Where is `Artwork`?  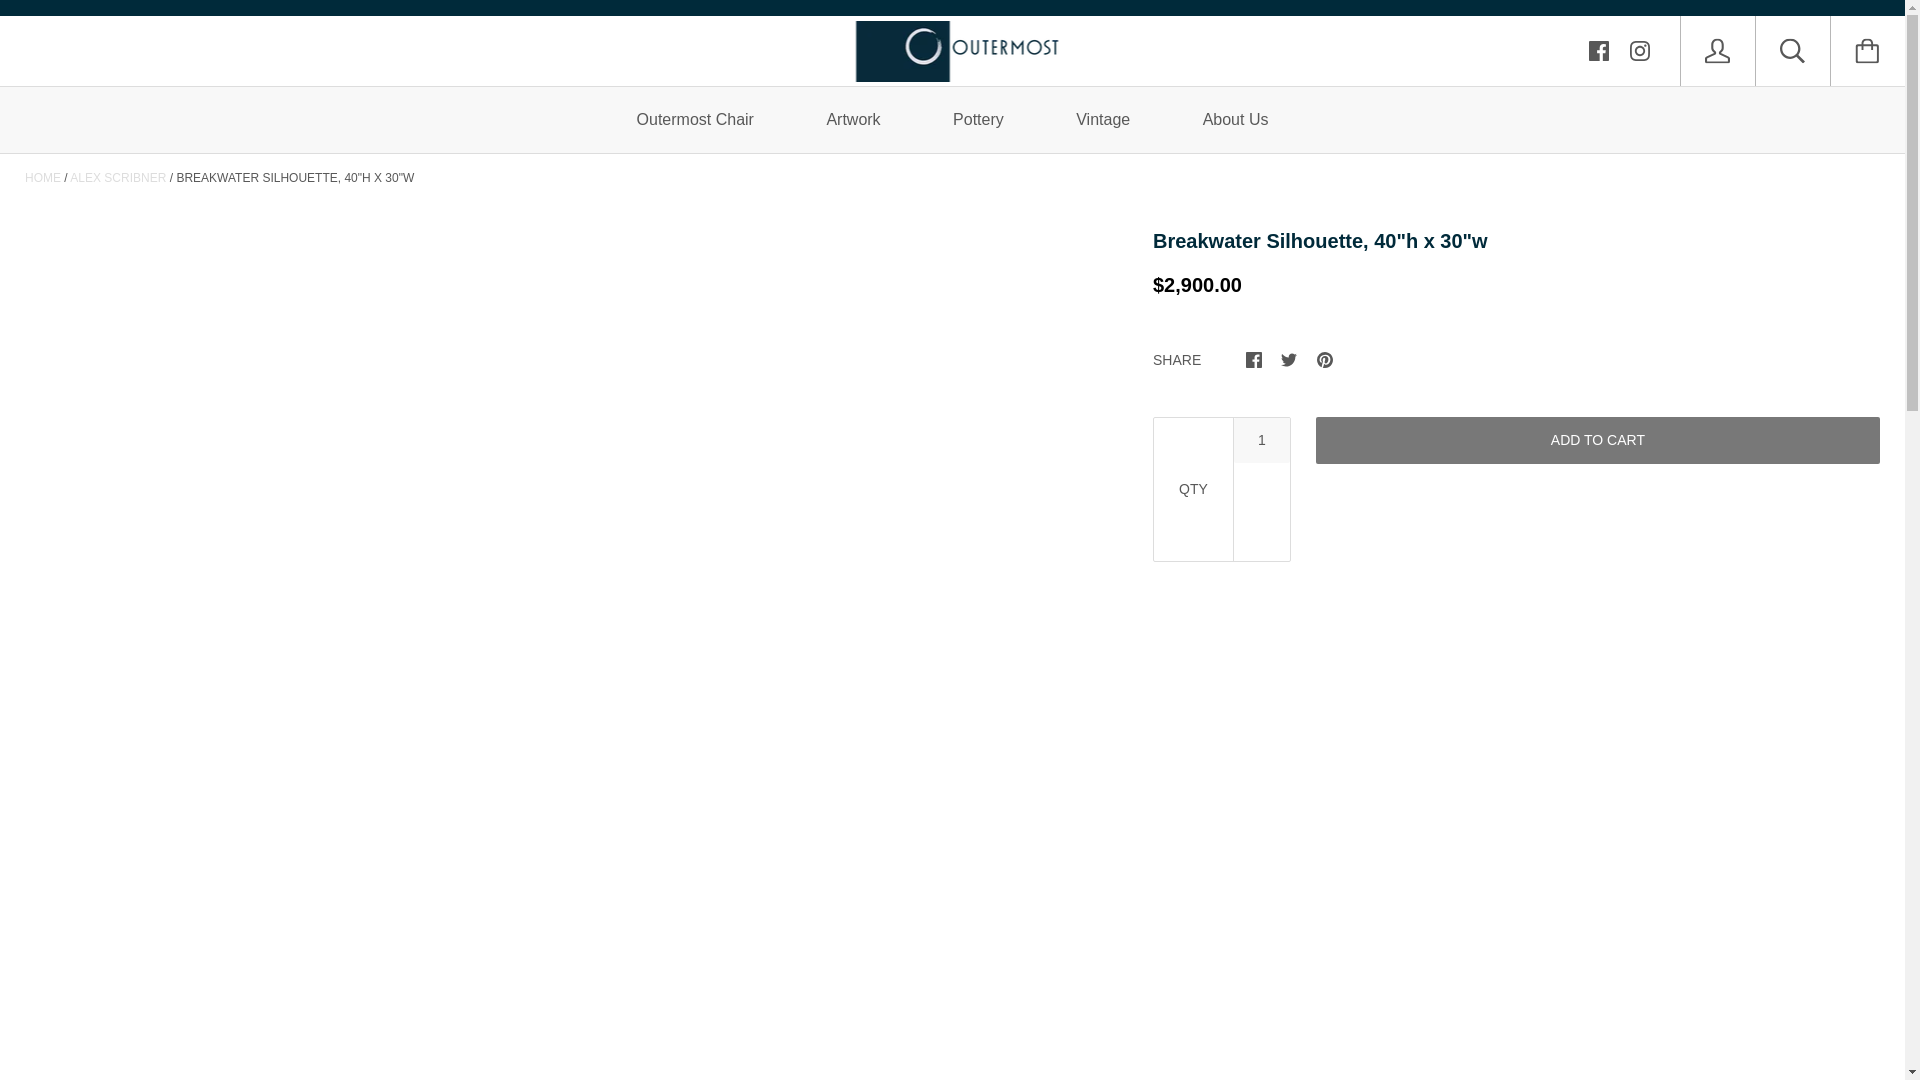 Artwork is located at coordinates (852, 120).